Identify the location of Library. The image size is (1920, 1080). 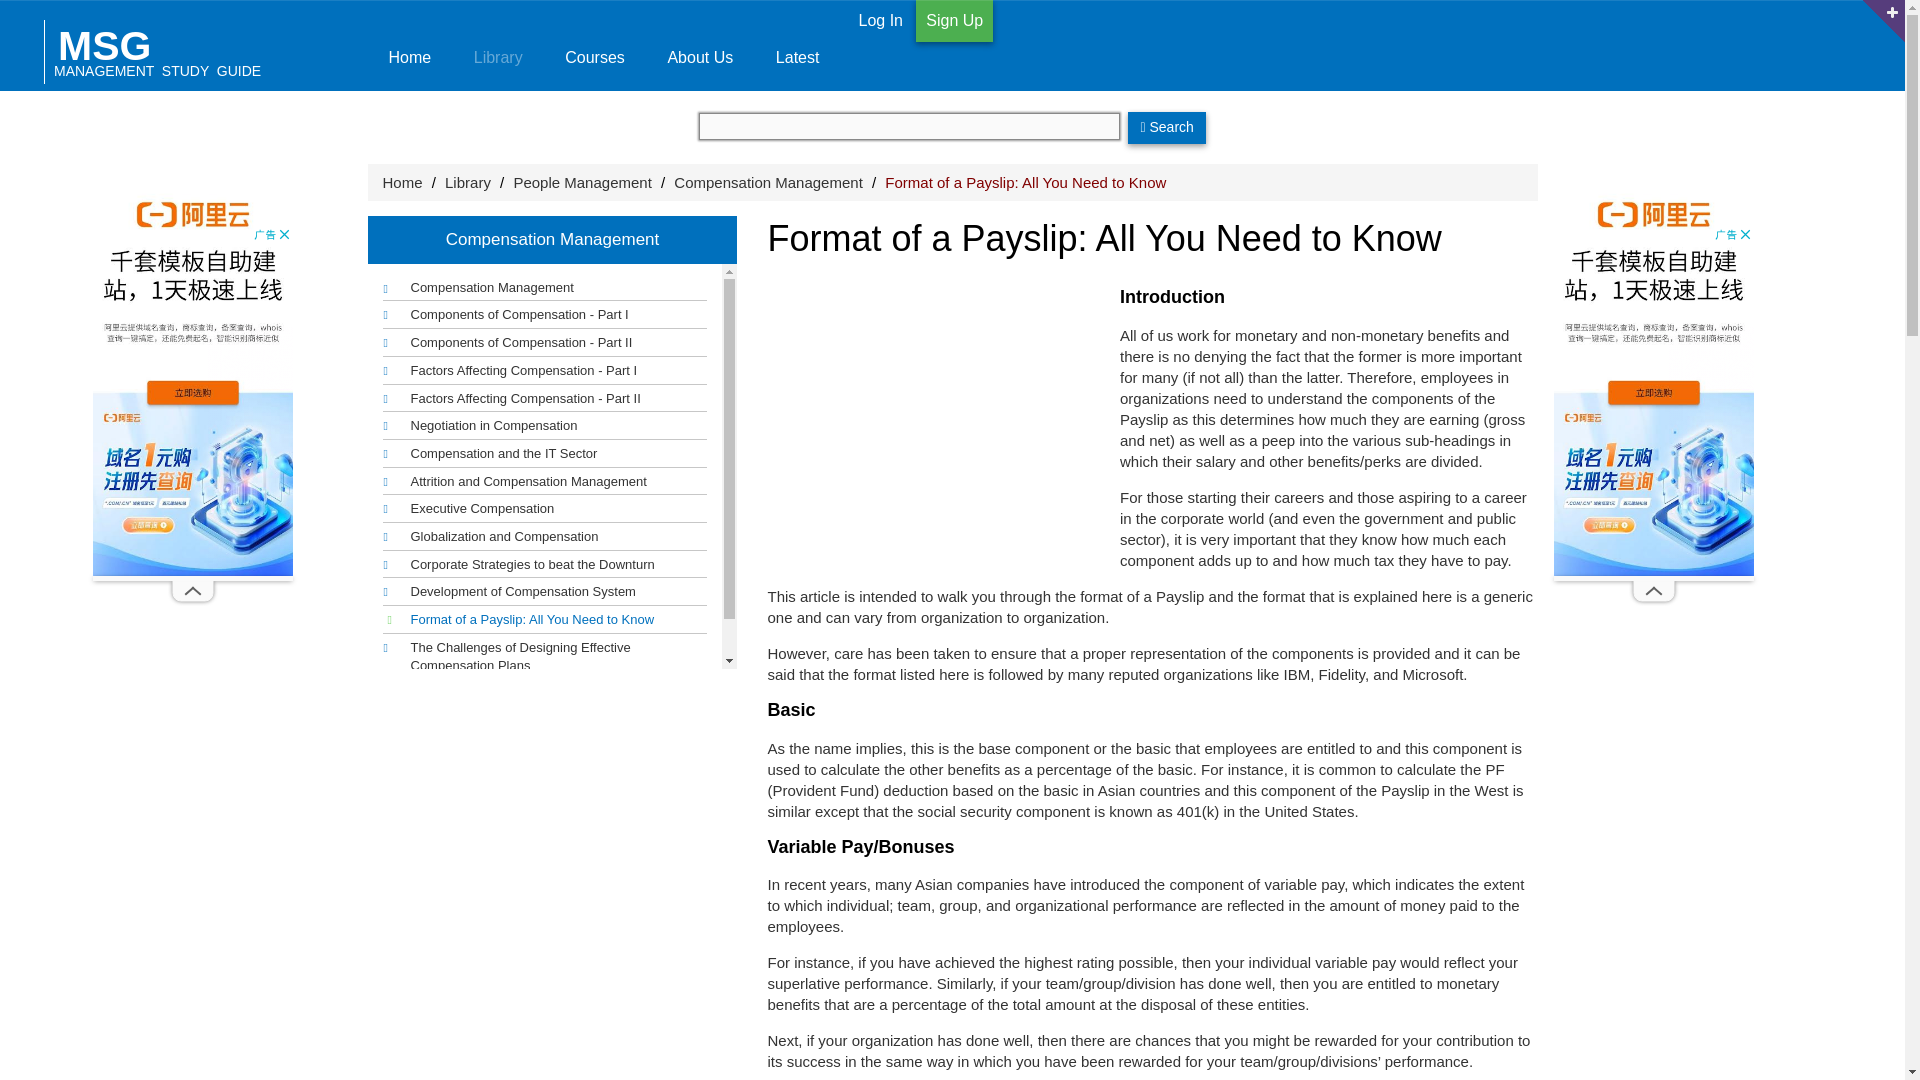
(497, 45).